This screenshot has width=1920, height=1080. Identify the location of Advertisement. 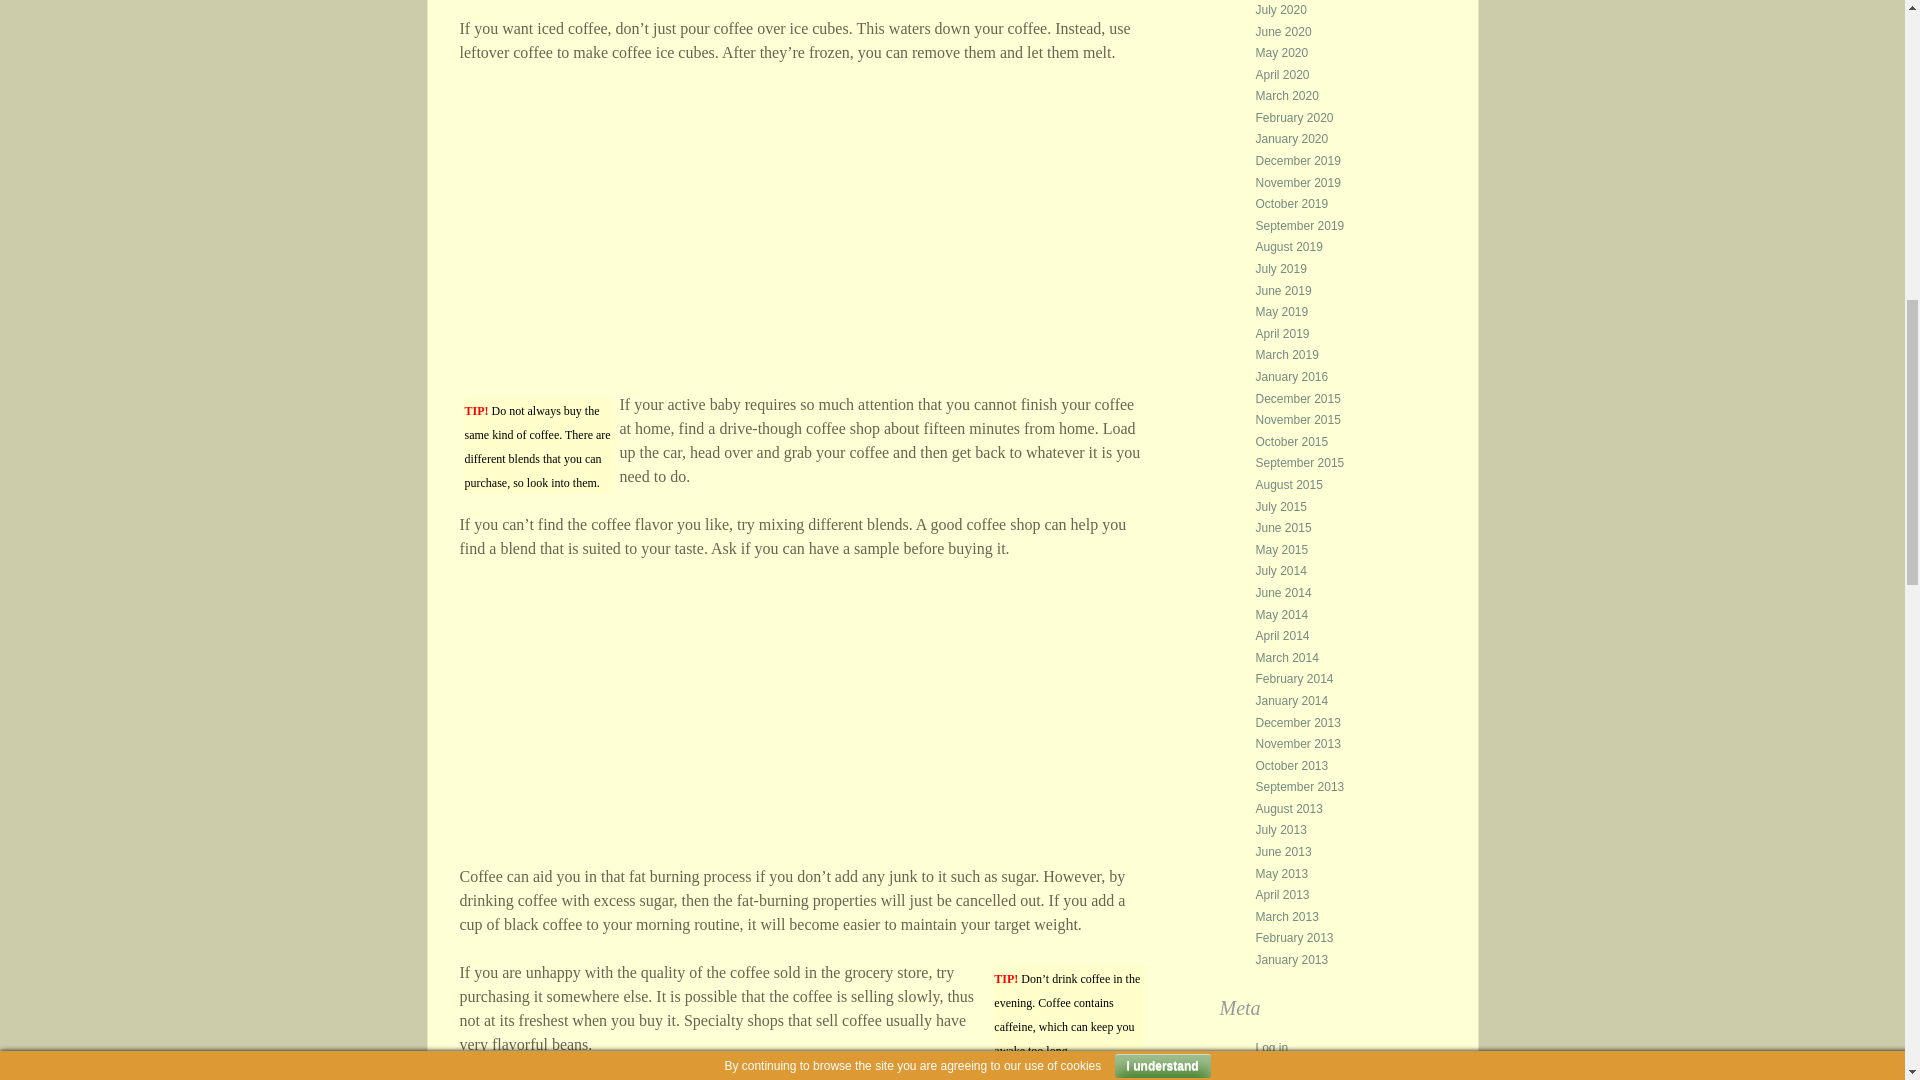
(805, 228).